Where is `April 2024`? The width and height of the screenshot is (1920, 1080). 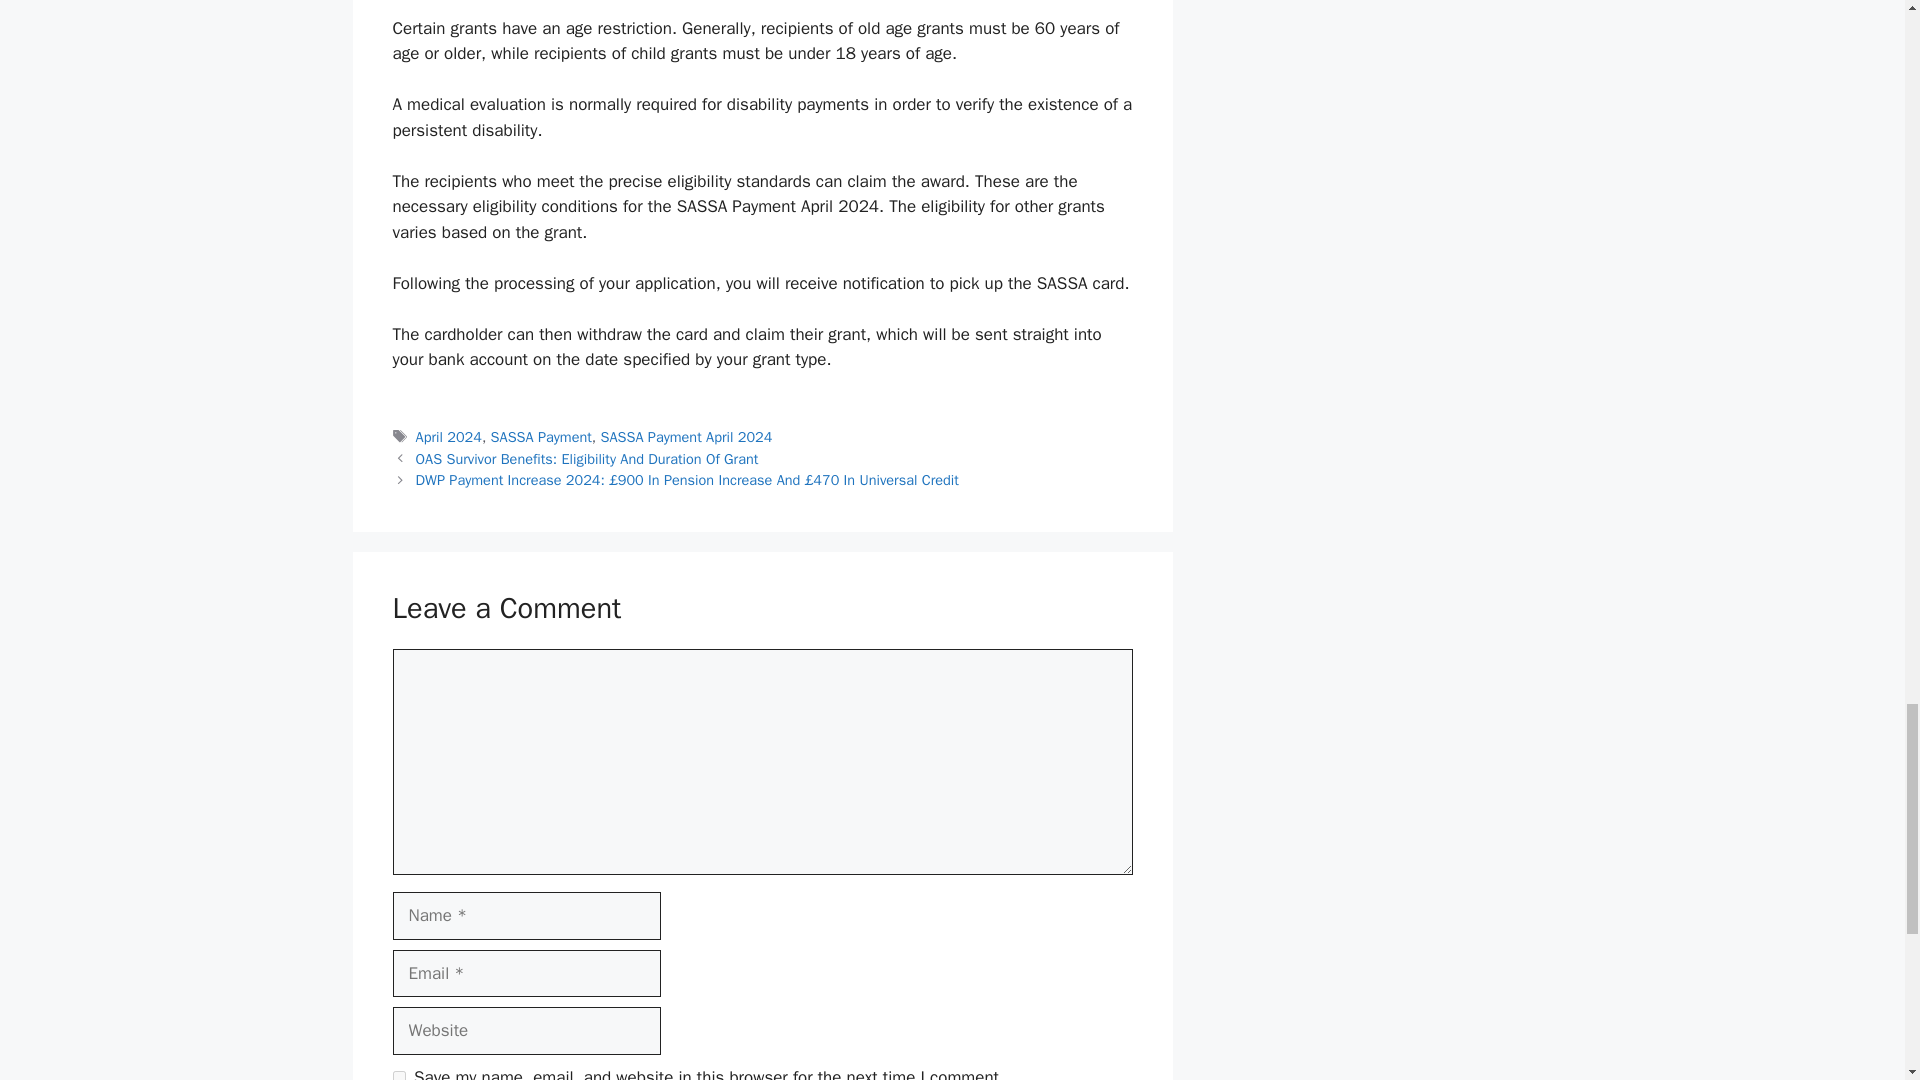 April 2024 is located at coordinates (448, 436).